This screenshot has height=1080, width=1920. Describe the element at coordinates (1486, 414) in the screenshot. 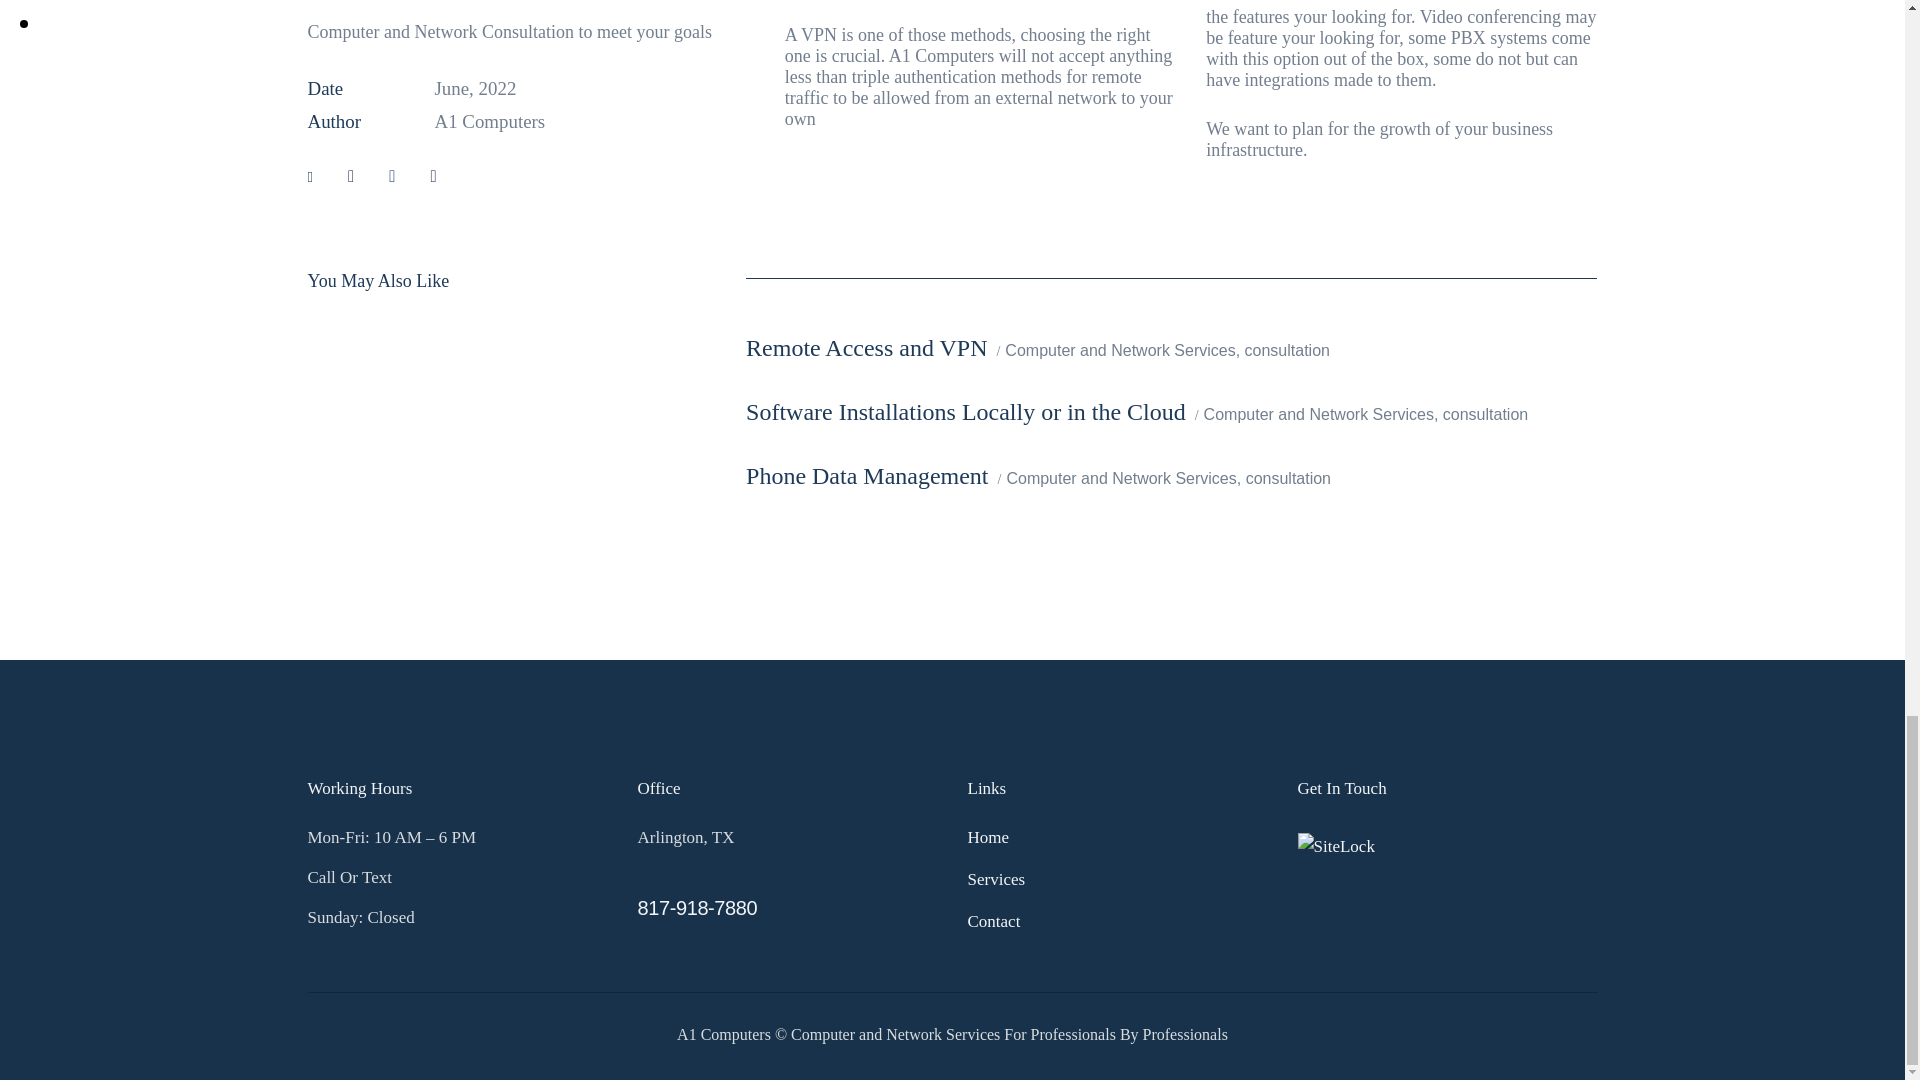

I see `View all posts in consultation` at that location.